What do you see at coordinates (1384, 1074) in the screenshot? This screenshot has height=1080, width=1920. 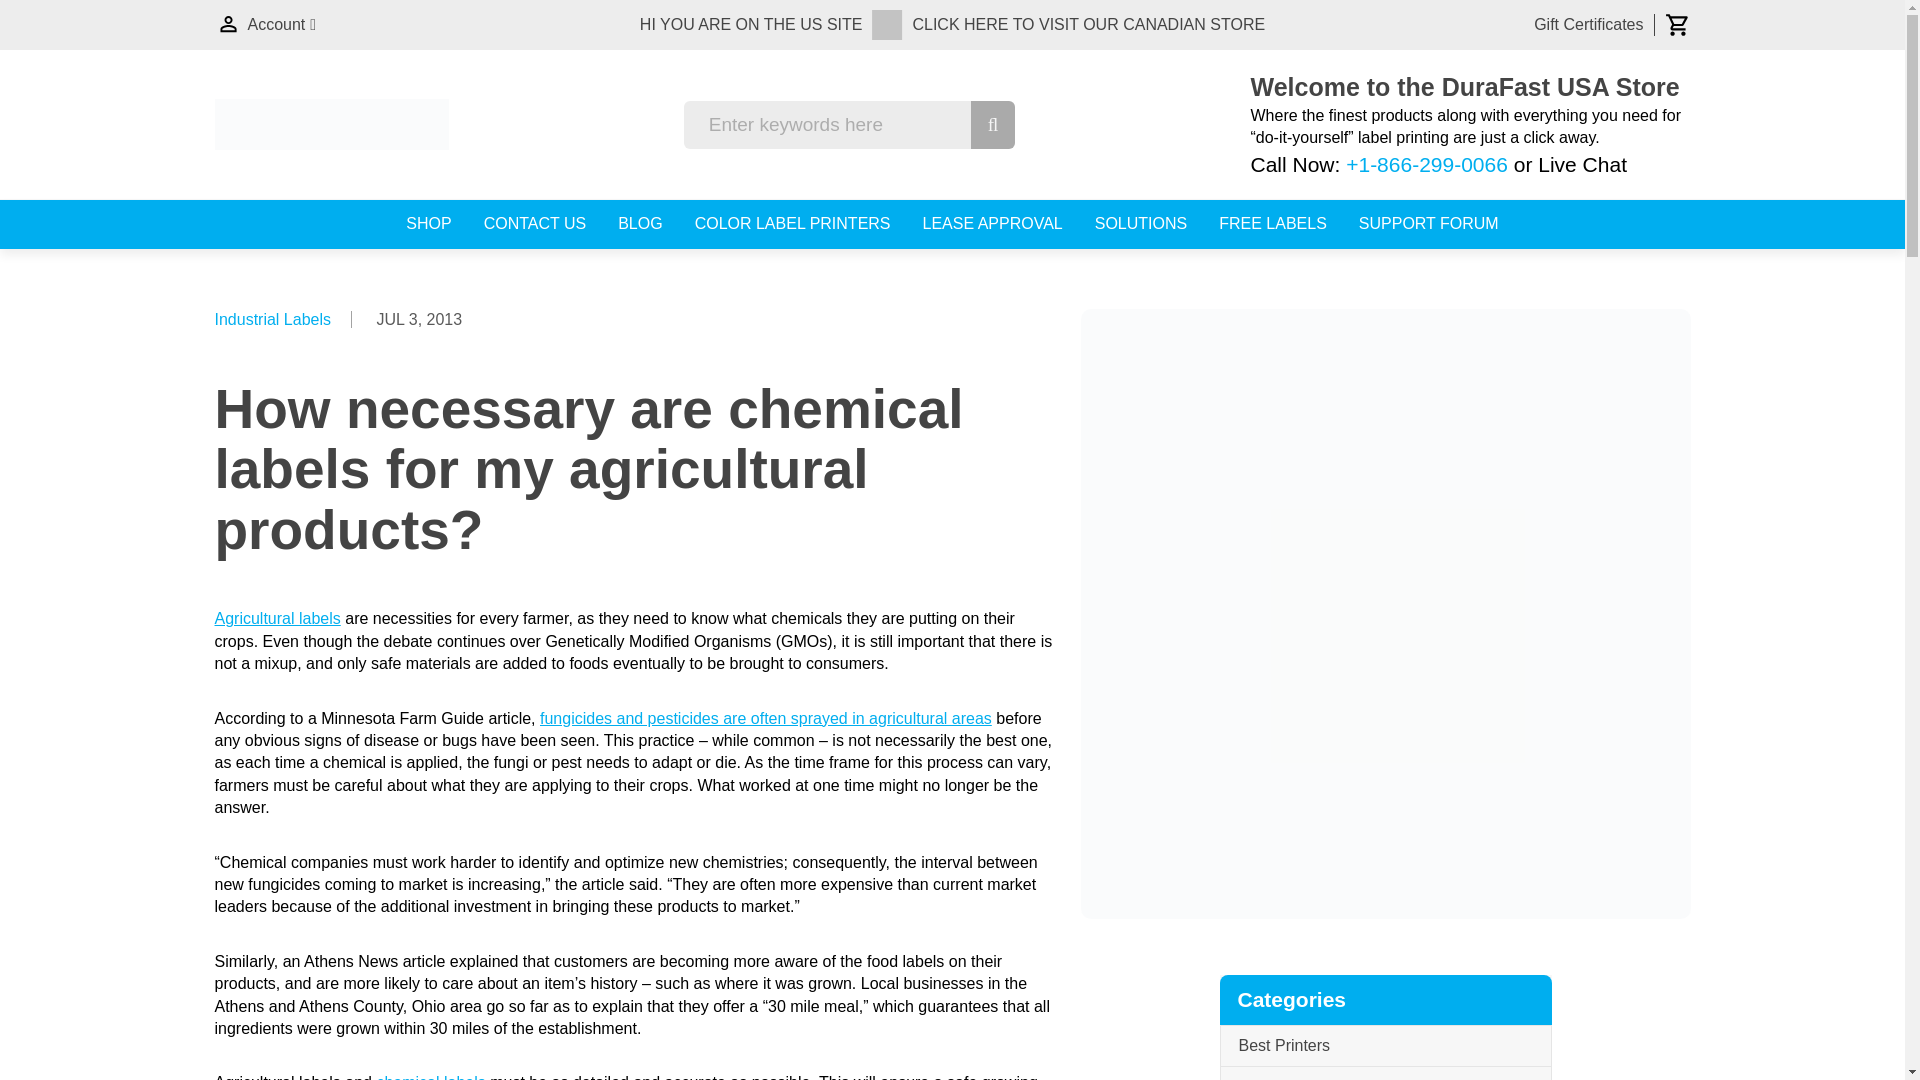 I see `Drum Labels` at bounding box center [1384, 1074].